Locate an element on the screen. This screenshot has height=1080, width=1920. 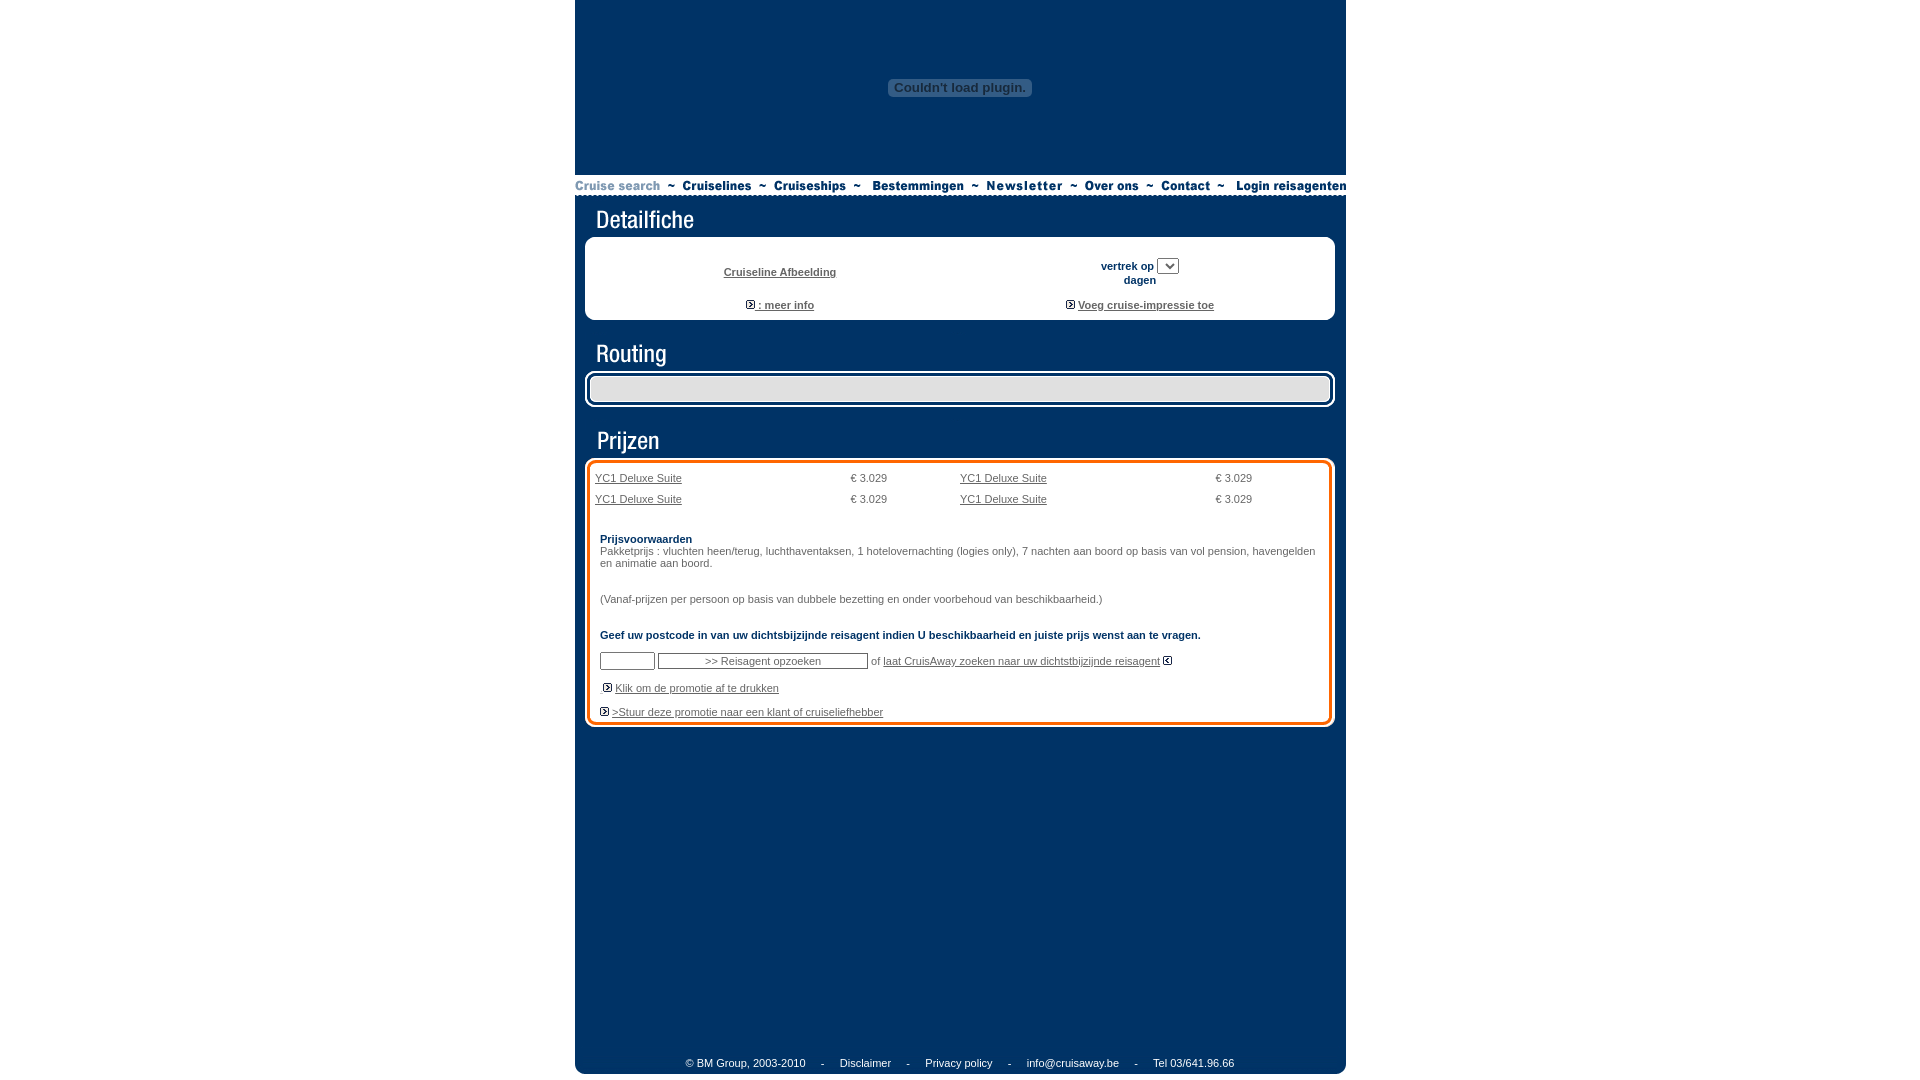
YC1 Deluxe Suite is located at coordinates (638, 478).